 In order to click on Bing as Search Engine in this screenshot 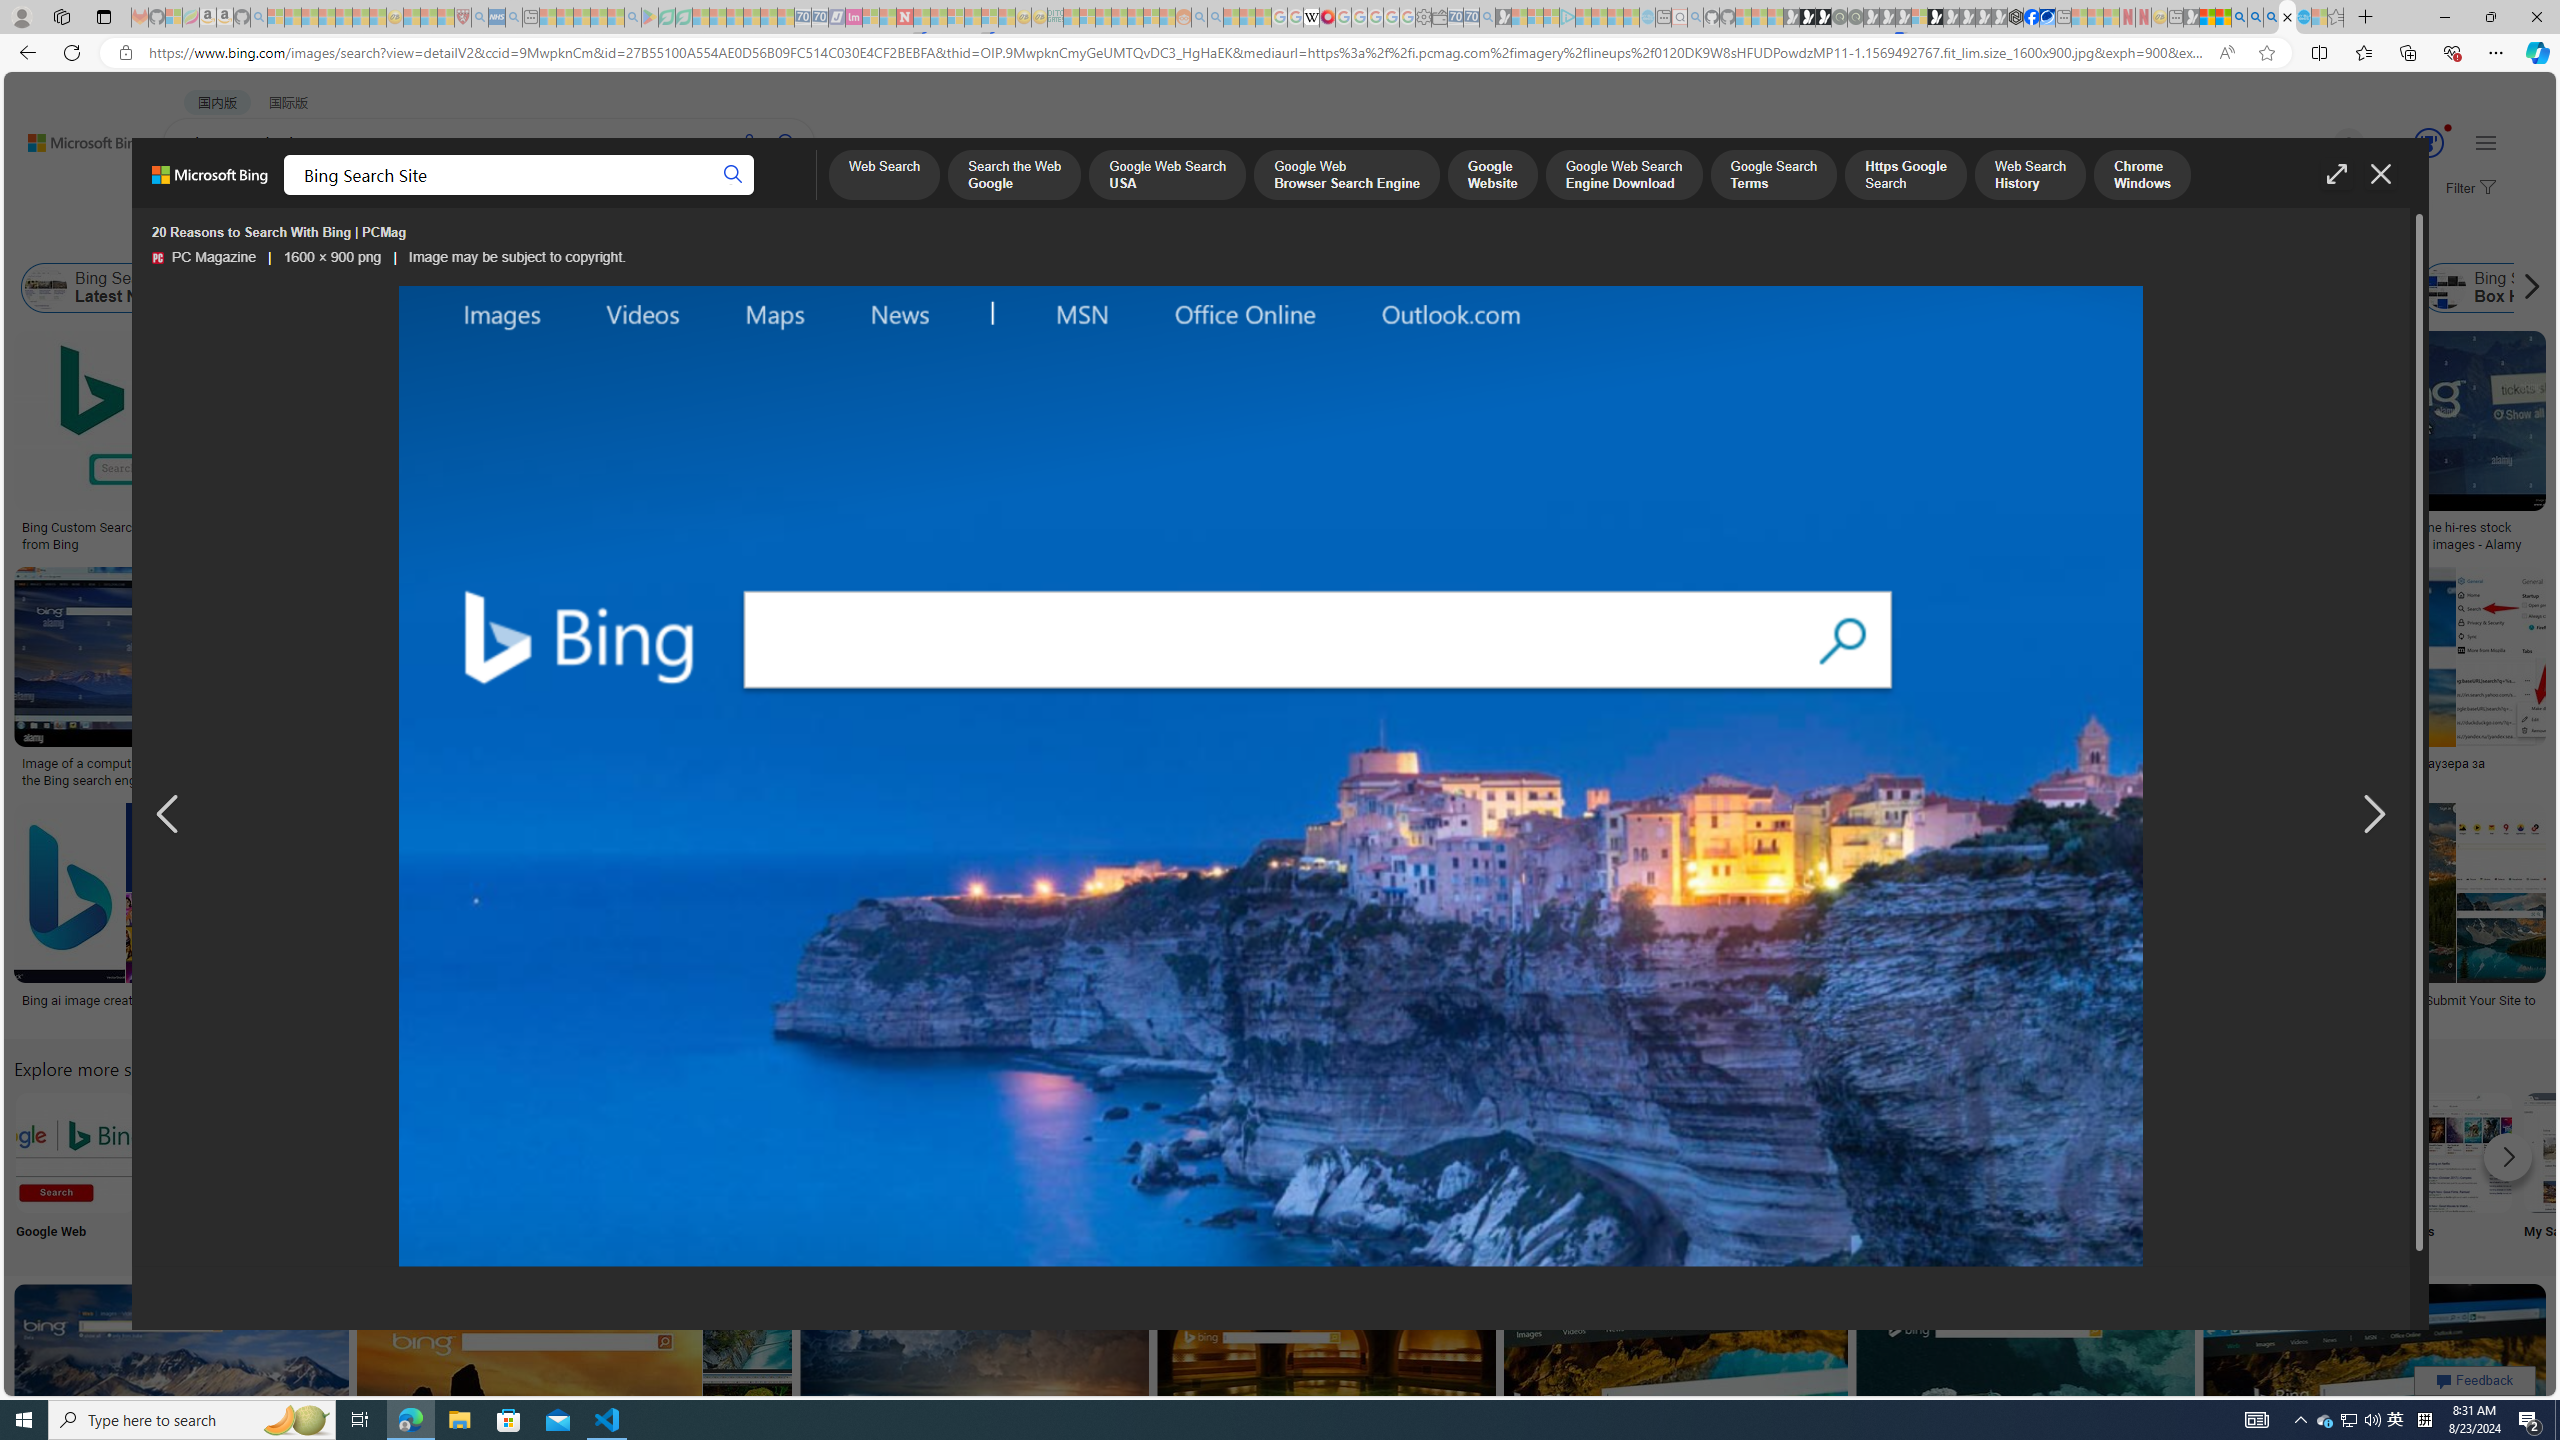, I will do `click(300, 288)`.